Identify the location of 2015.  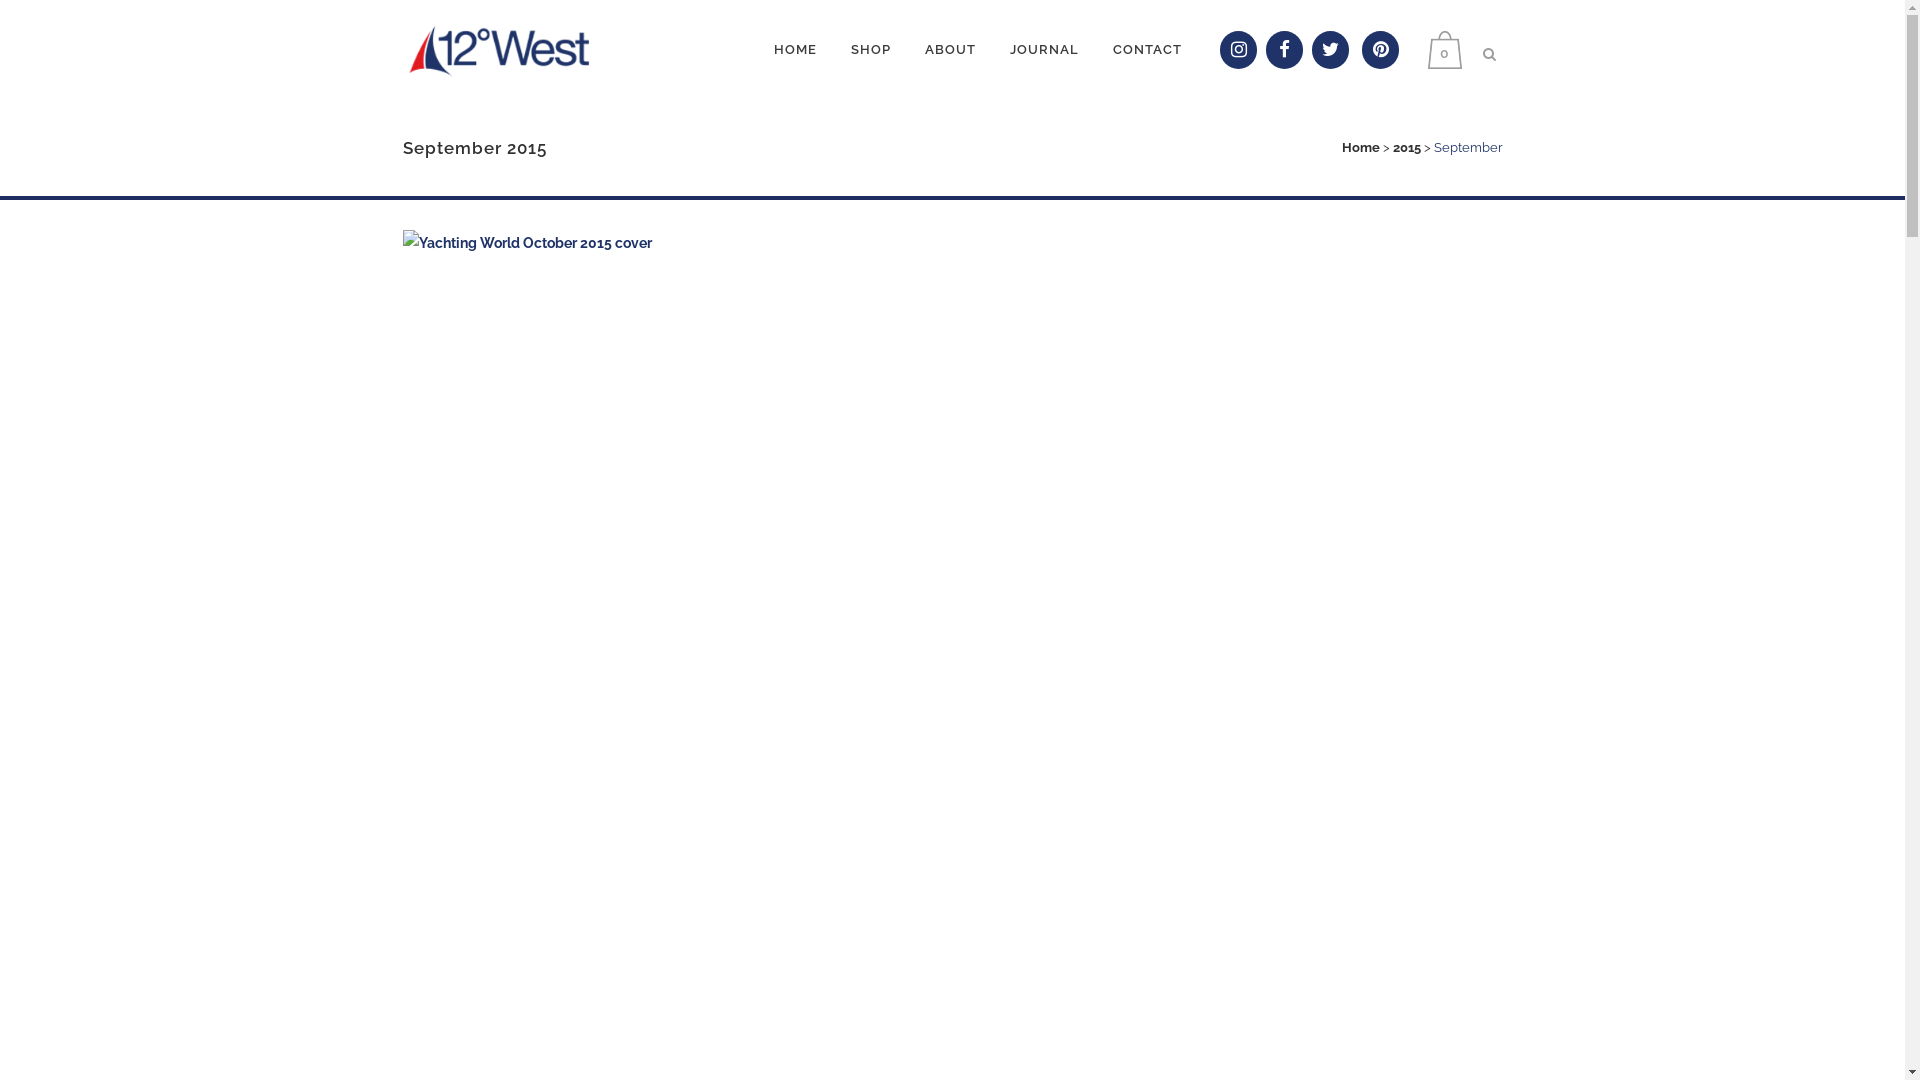
(1406, 148).